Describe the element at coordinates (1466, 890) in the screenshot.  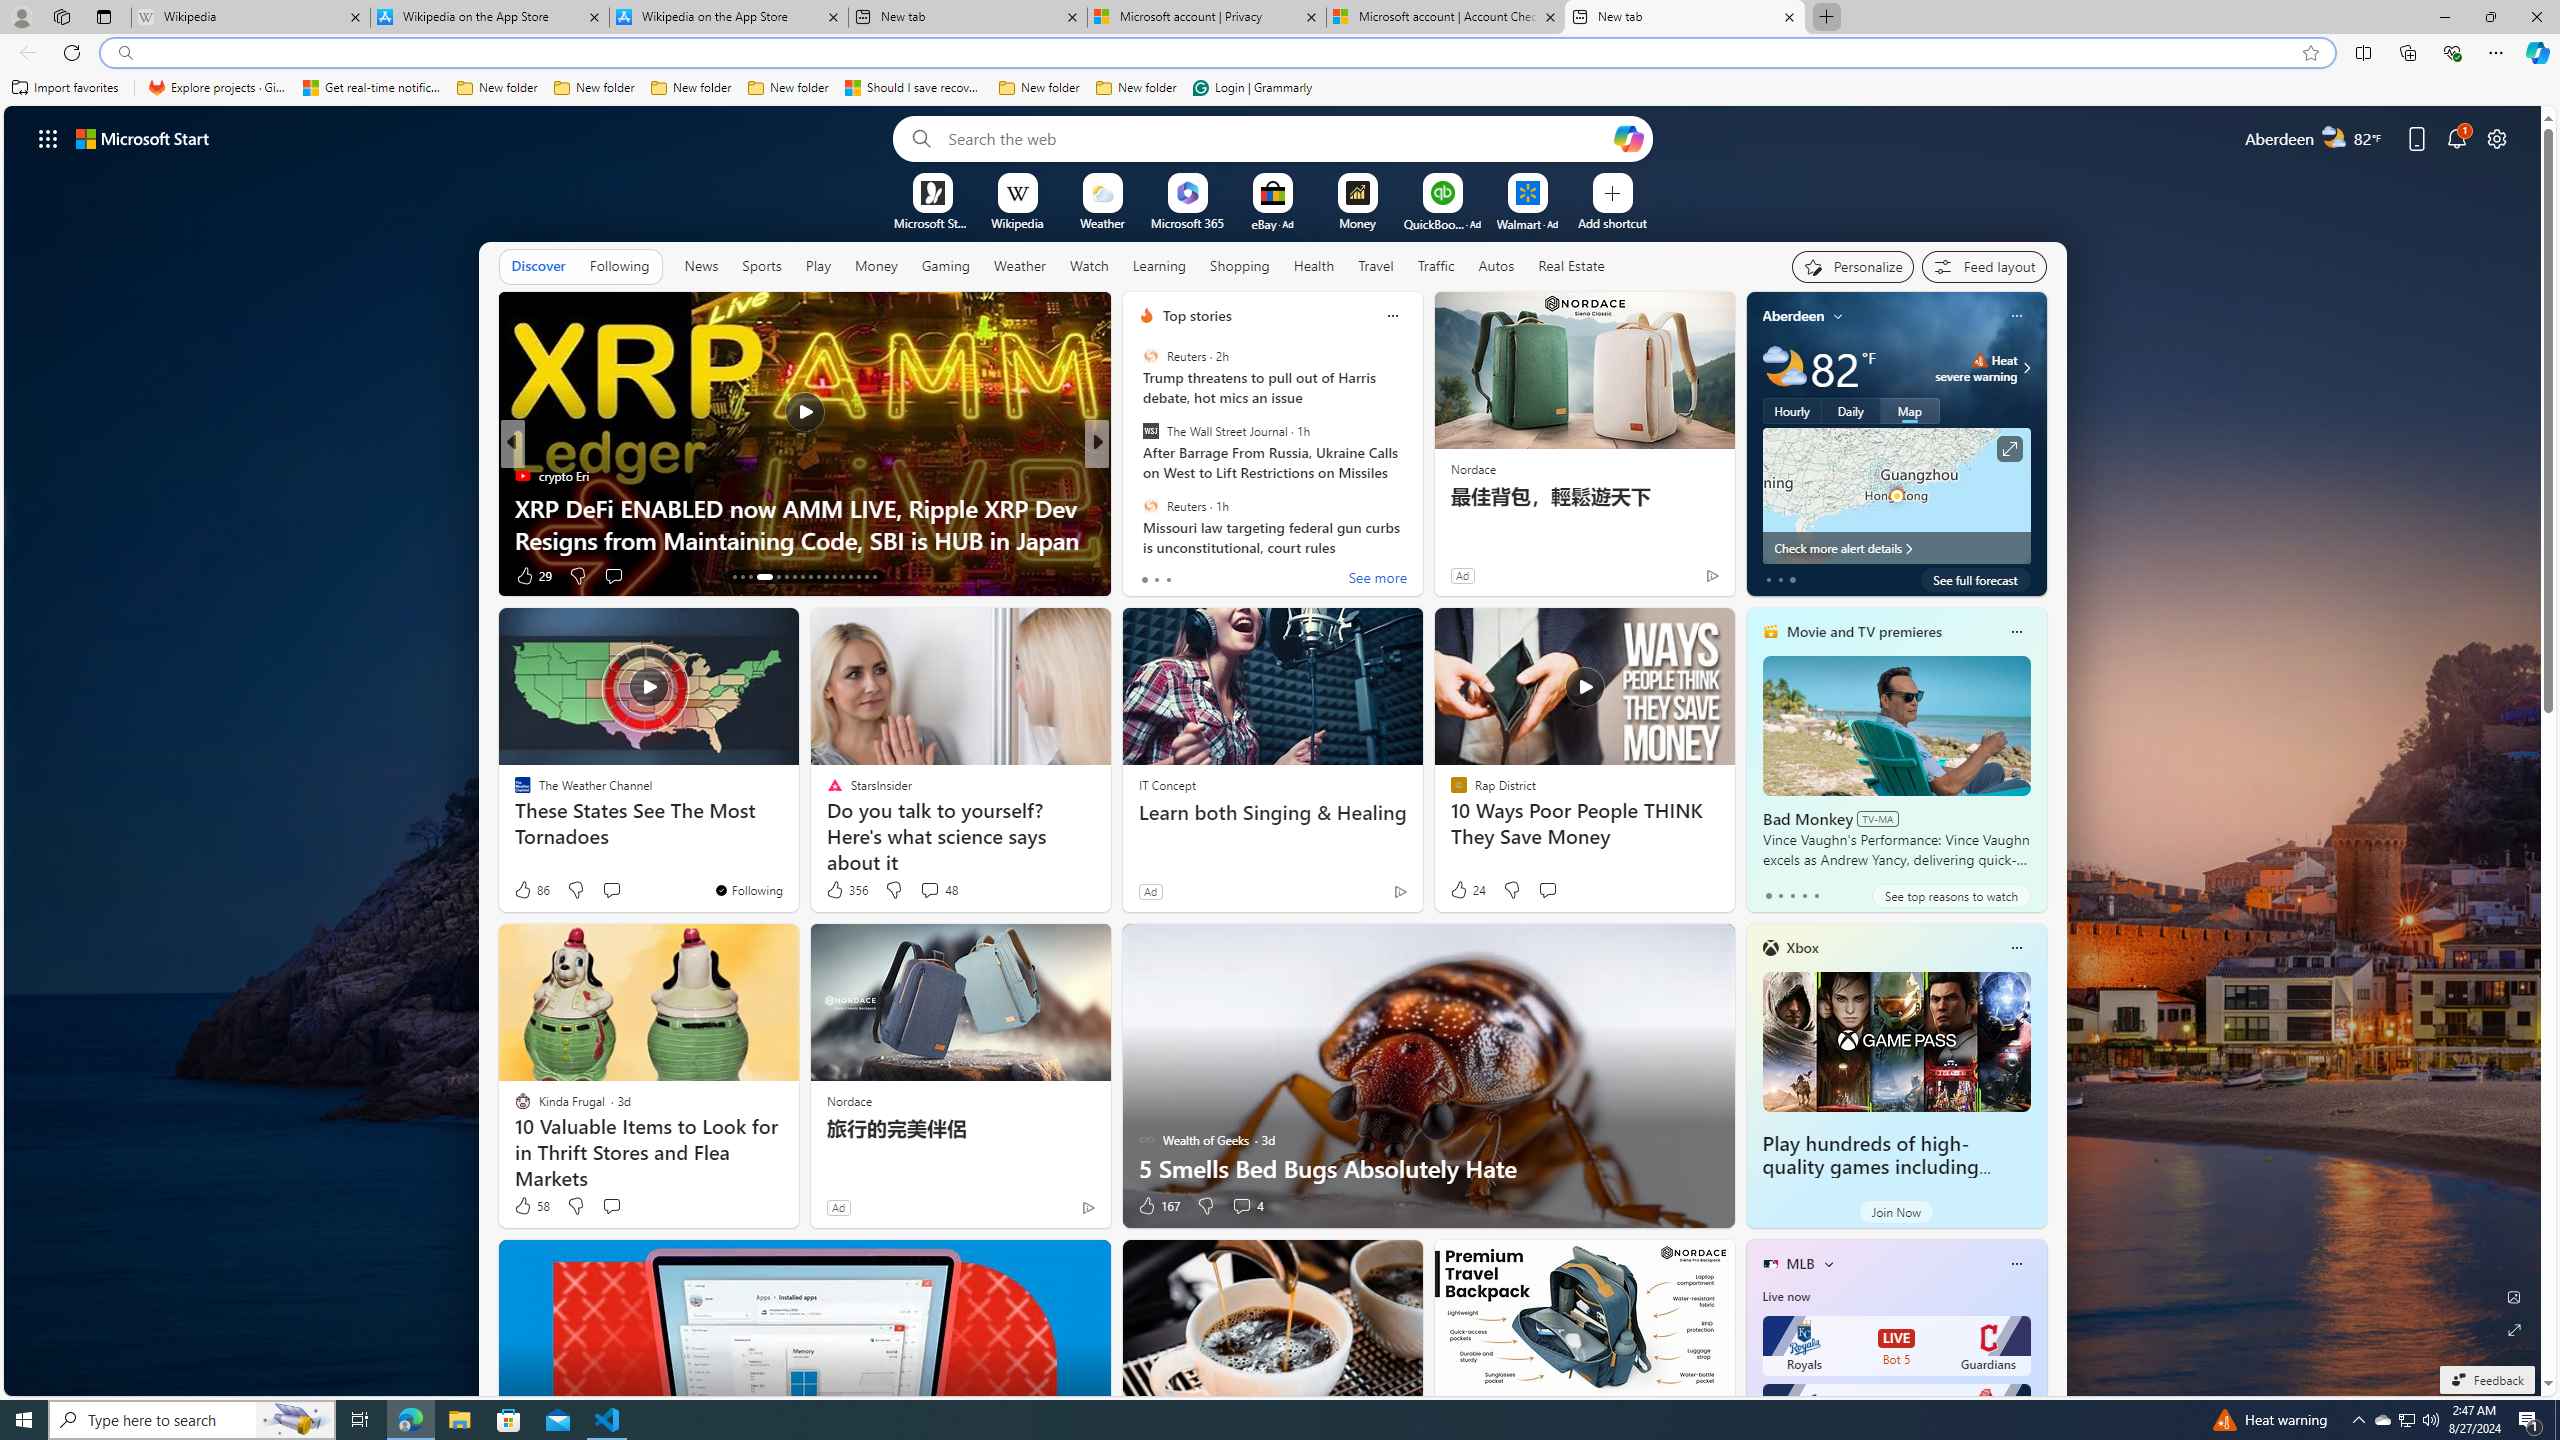
I see `24 Like` at that location.